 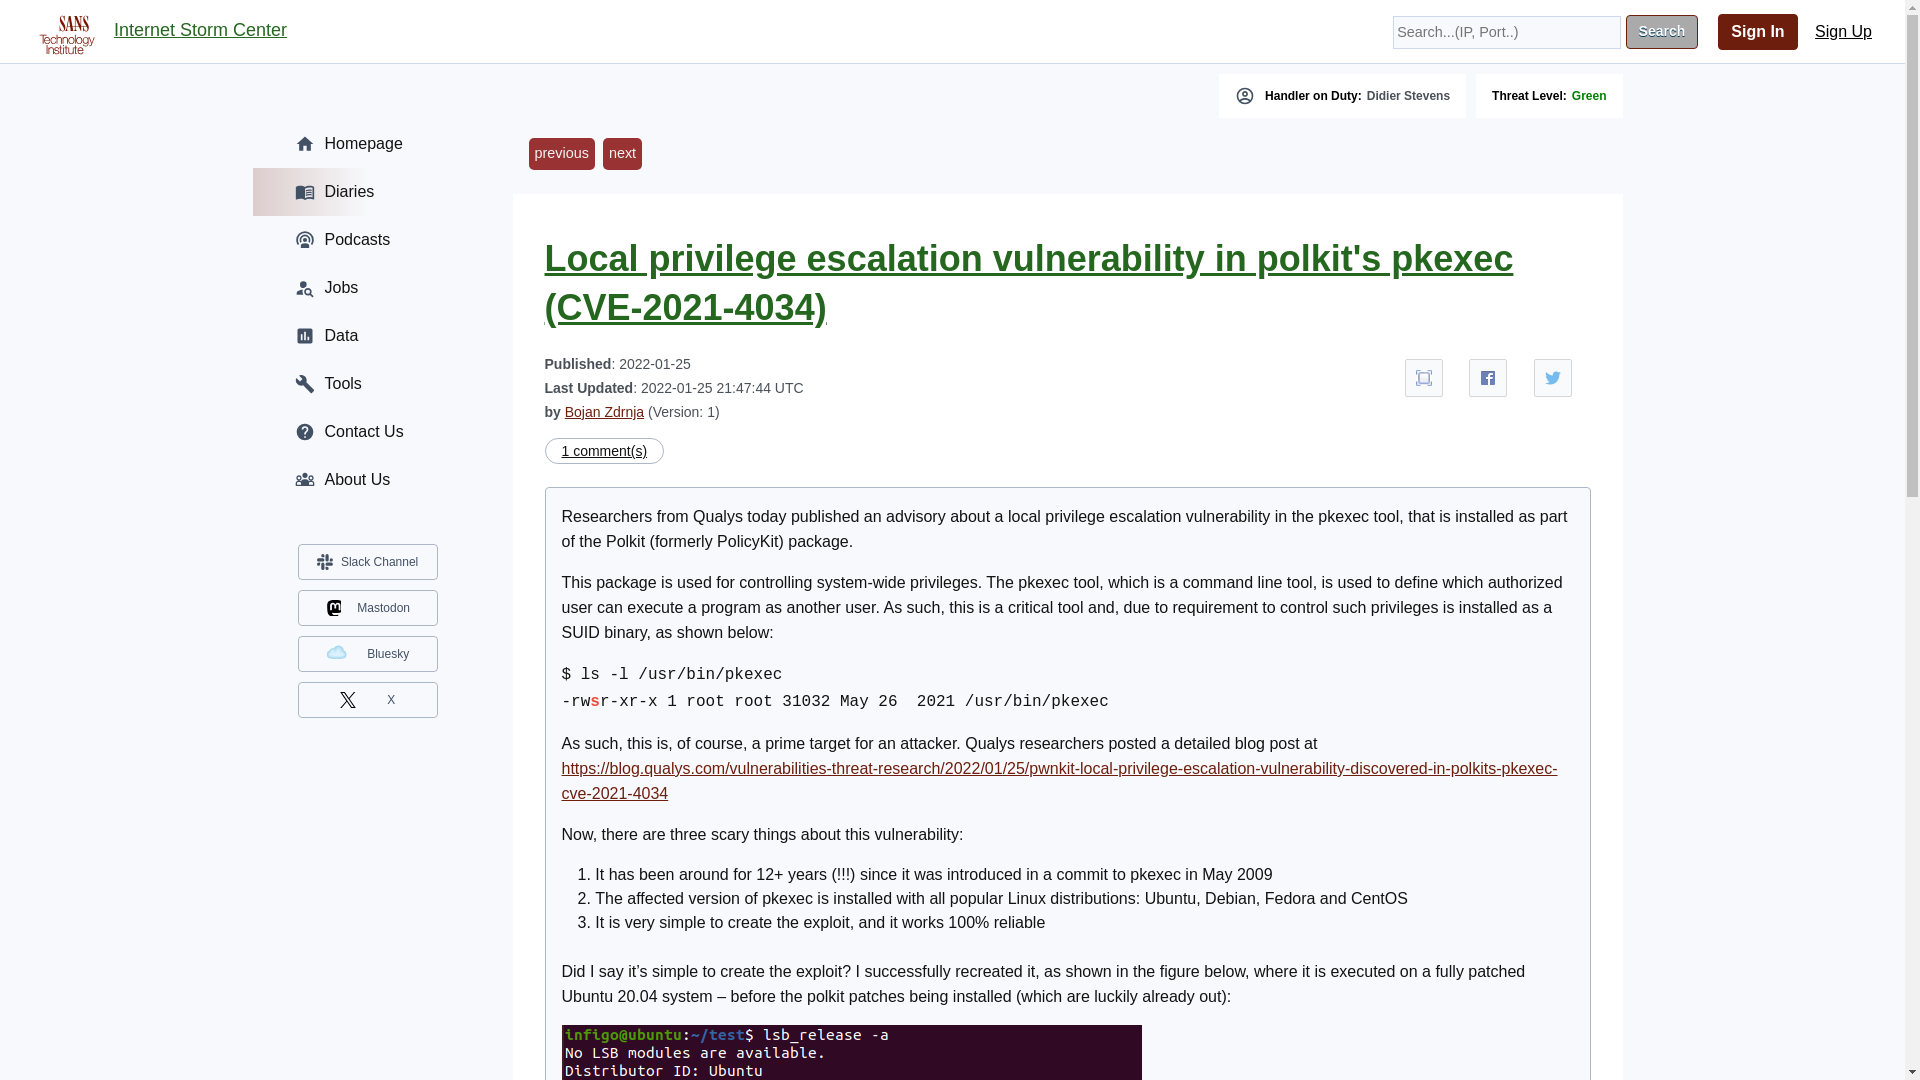 What do you see at coordinates (560, 154) in the screenshot?
I see `previous` at bounding box center [560, 154].